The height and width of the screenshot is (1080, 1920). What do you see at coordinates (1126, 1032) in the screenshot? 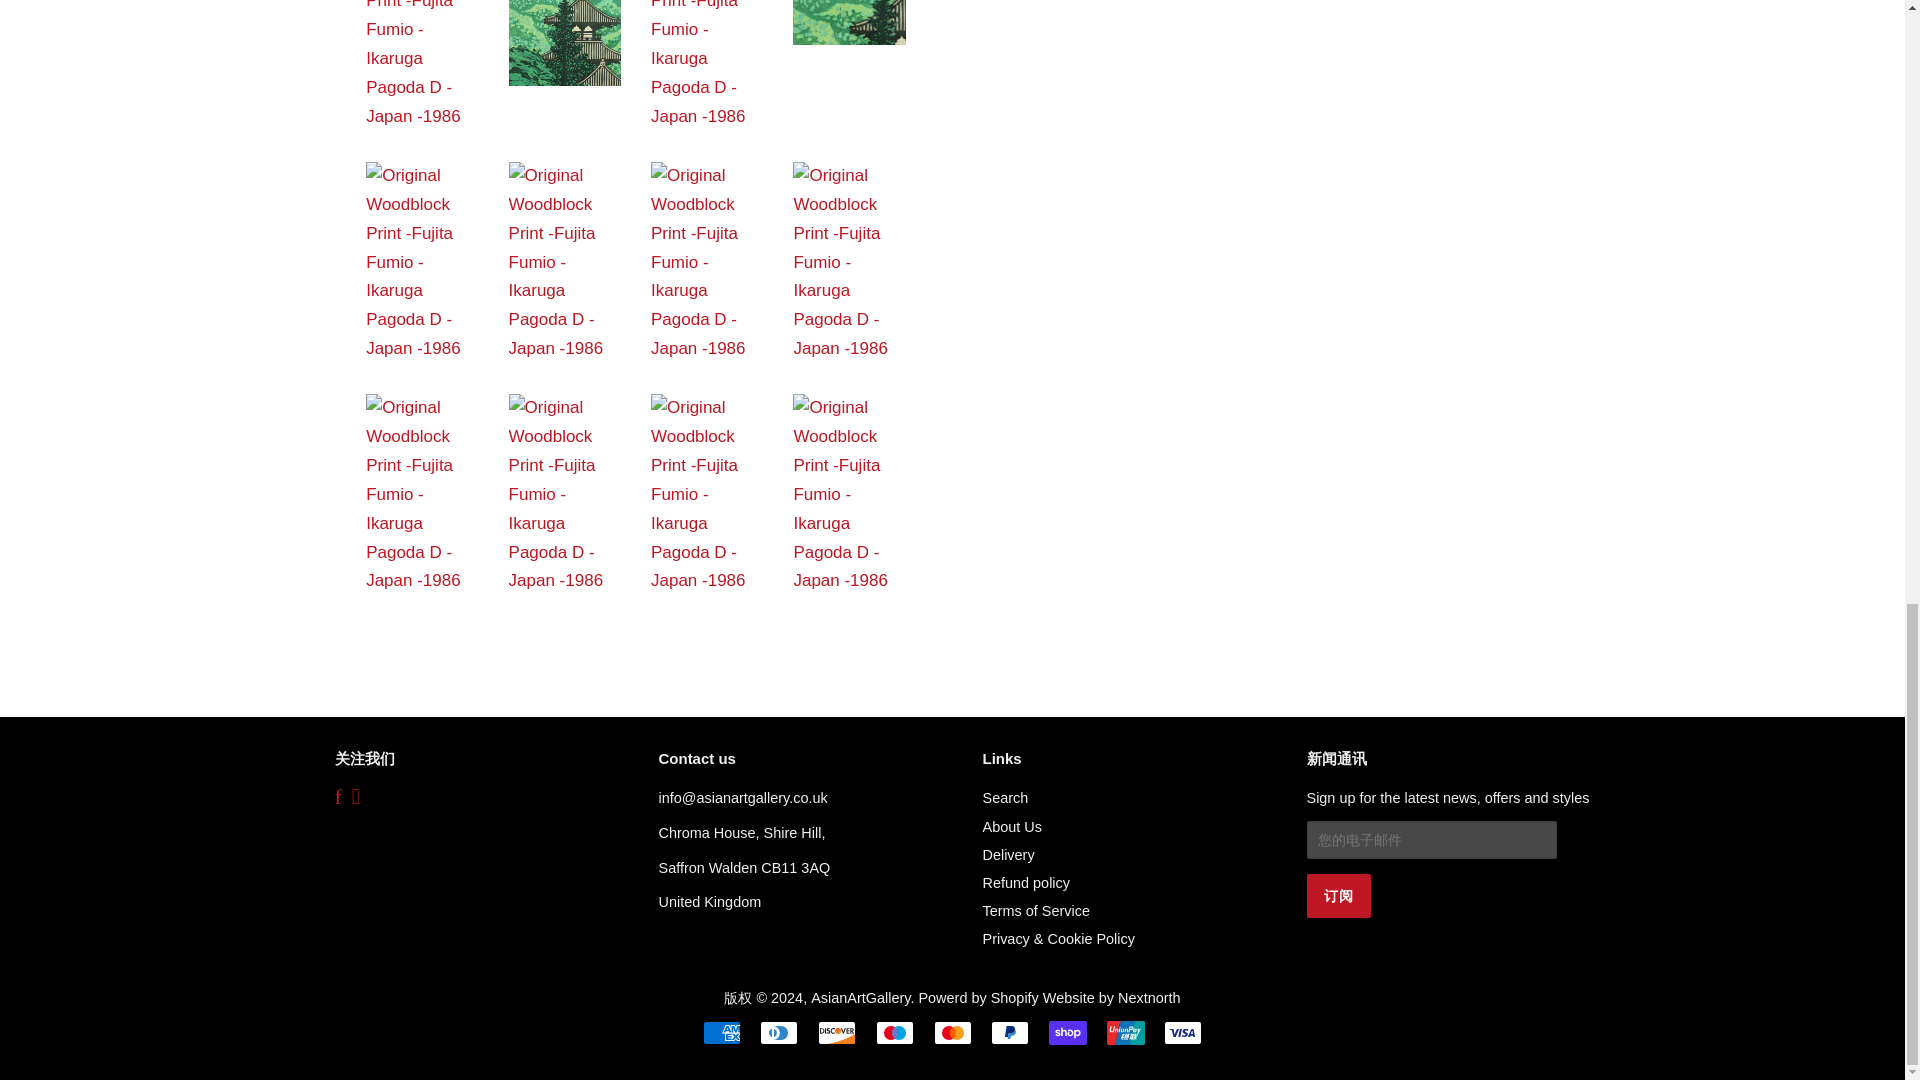
I see `Union Pay` at bounding box center [1126, 1032].